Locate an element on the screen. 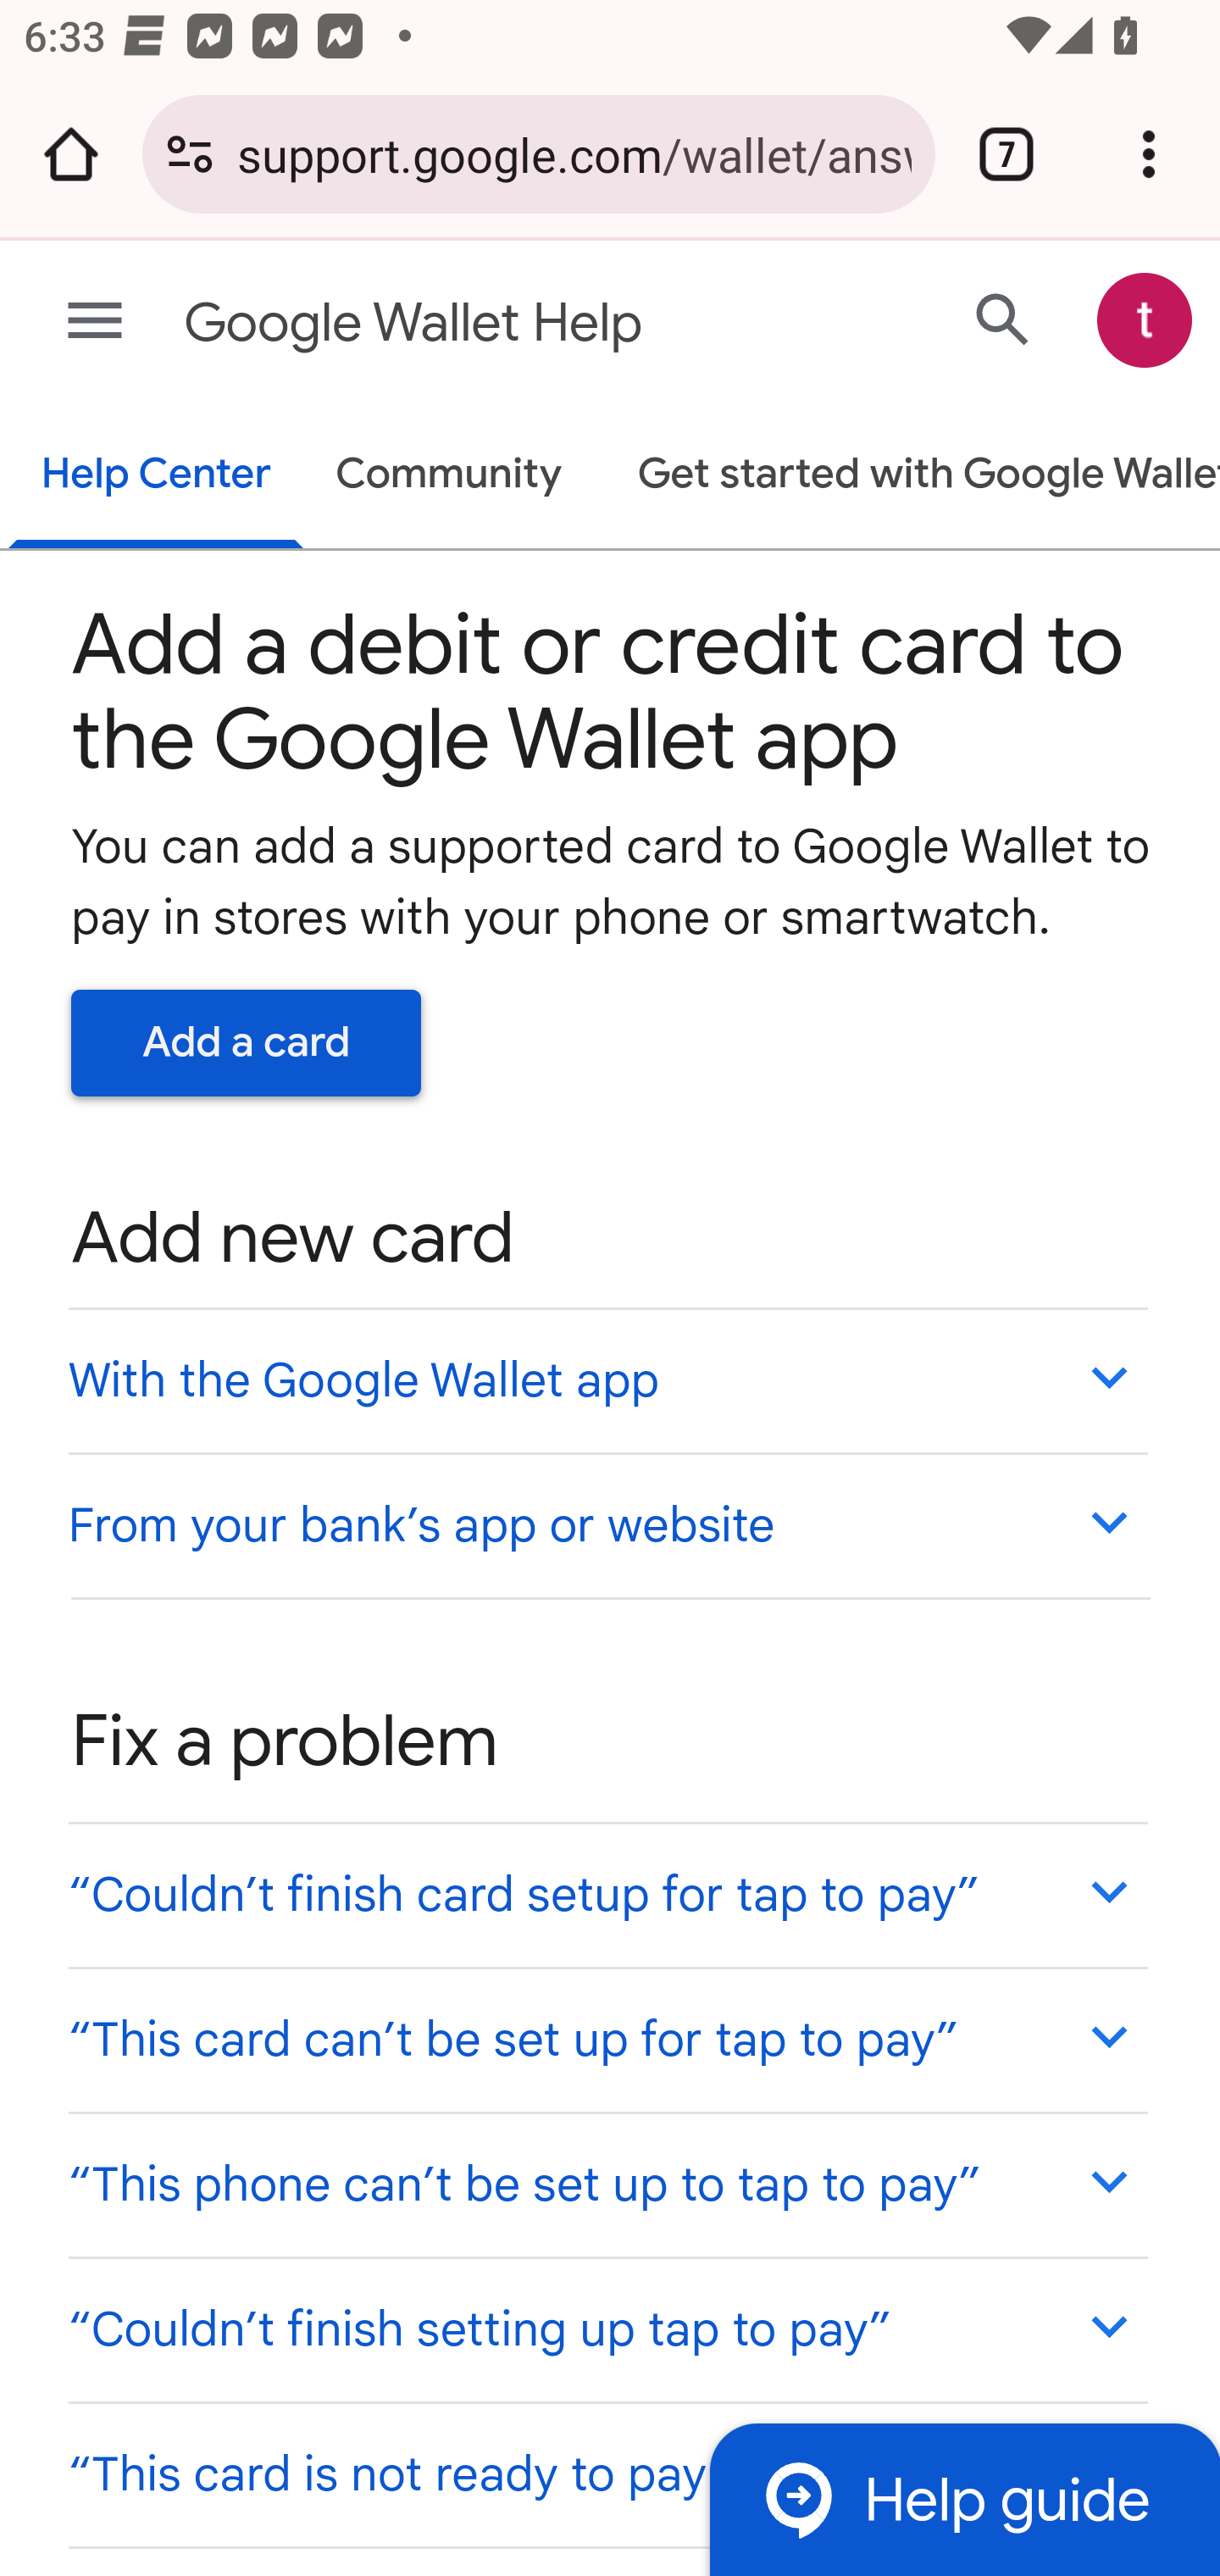  Open the home page is located at coordinates (71, 154).